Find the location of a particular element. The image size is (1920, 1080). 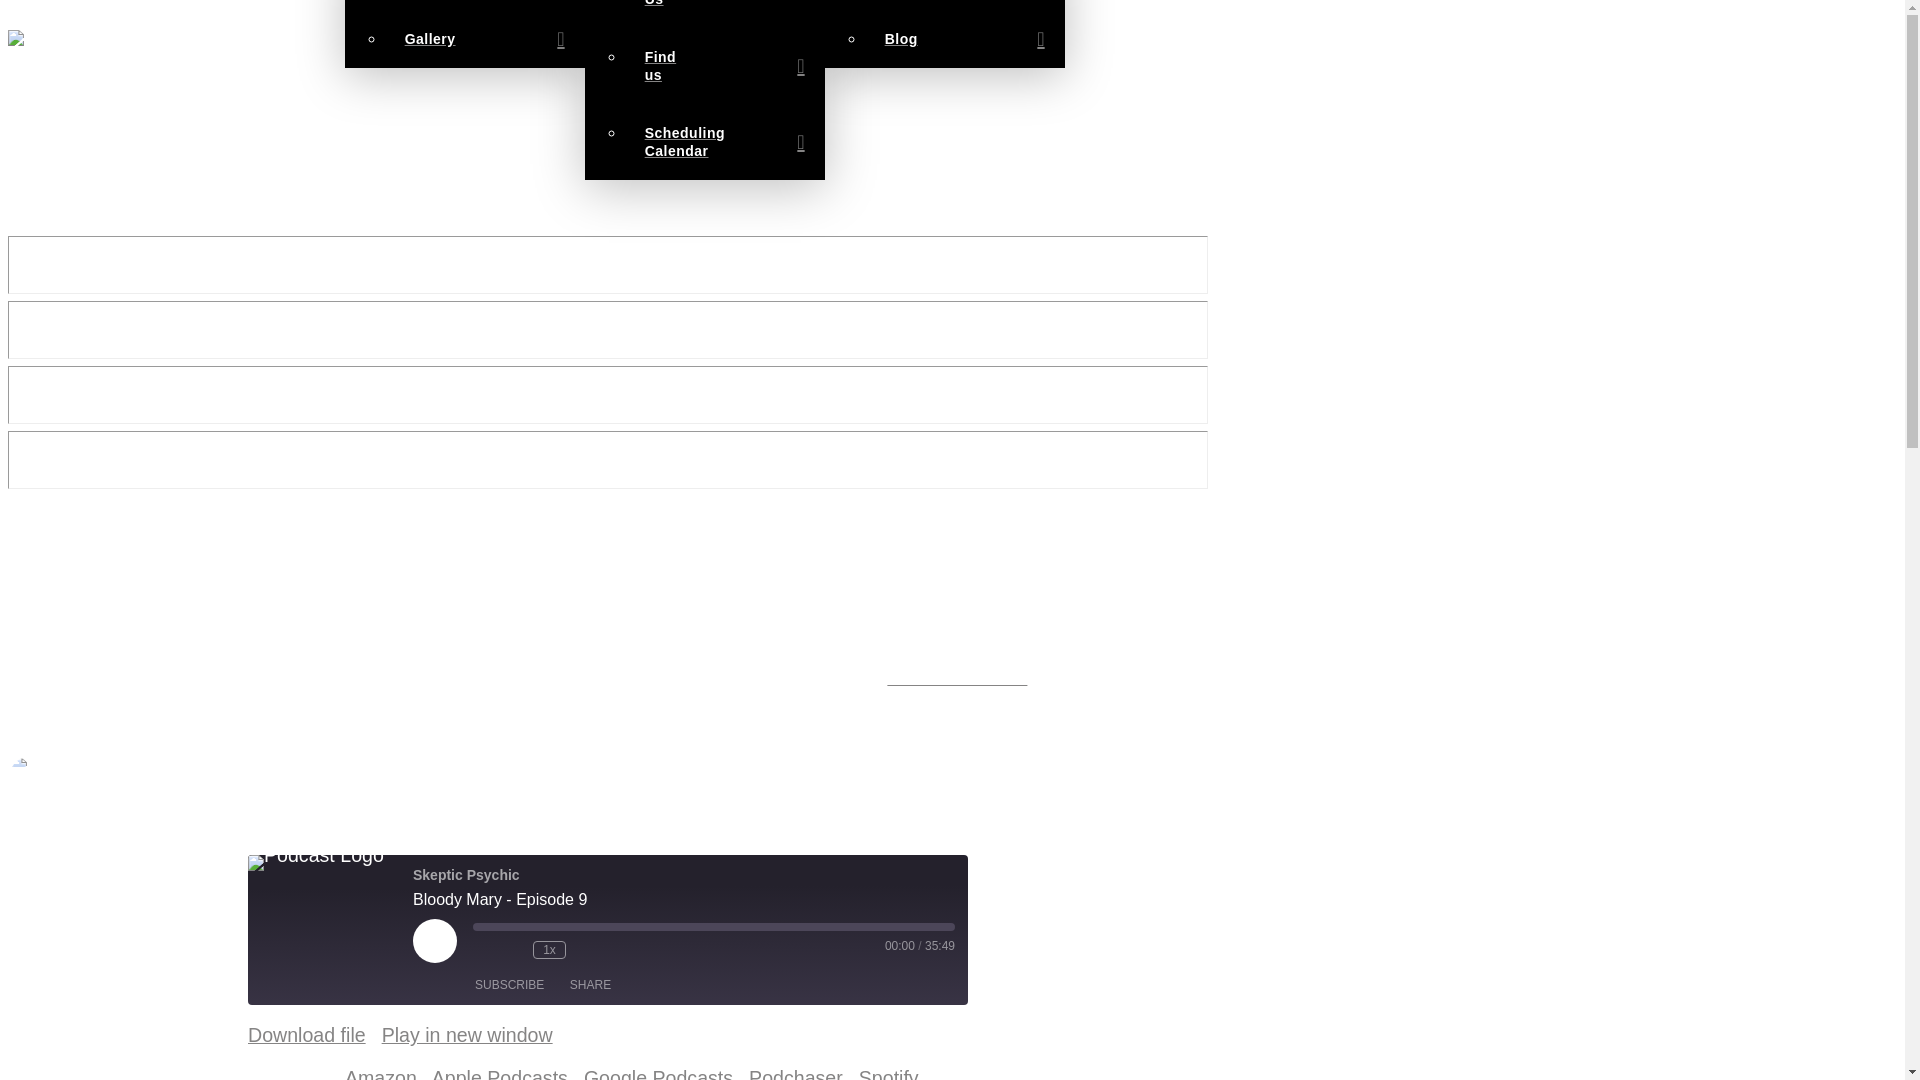

SHARE is located at coordinates (590, 984).